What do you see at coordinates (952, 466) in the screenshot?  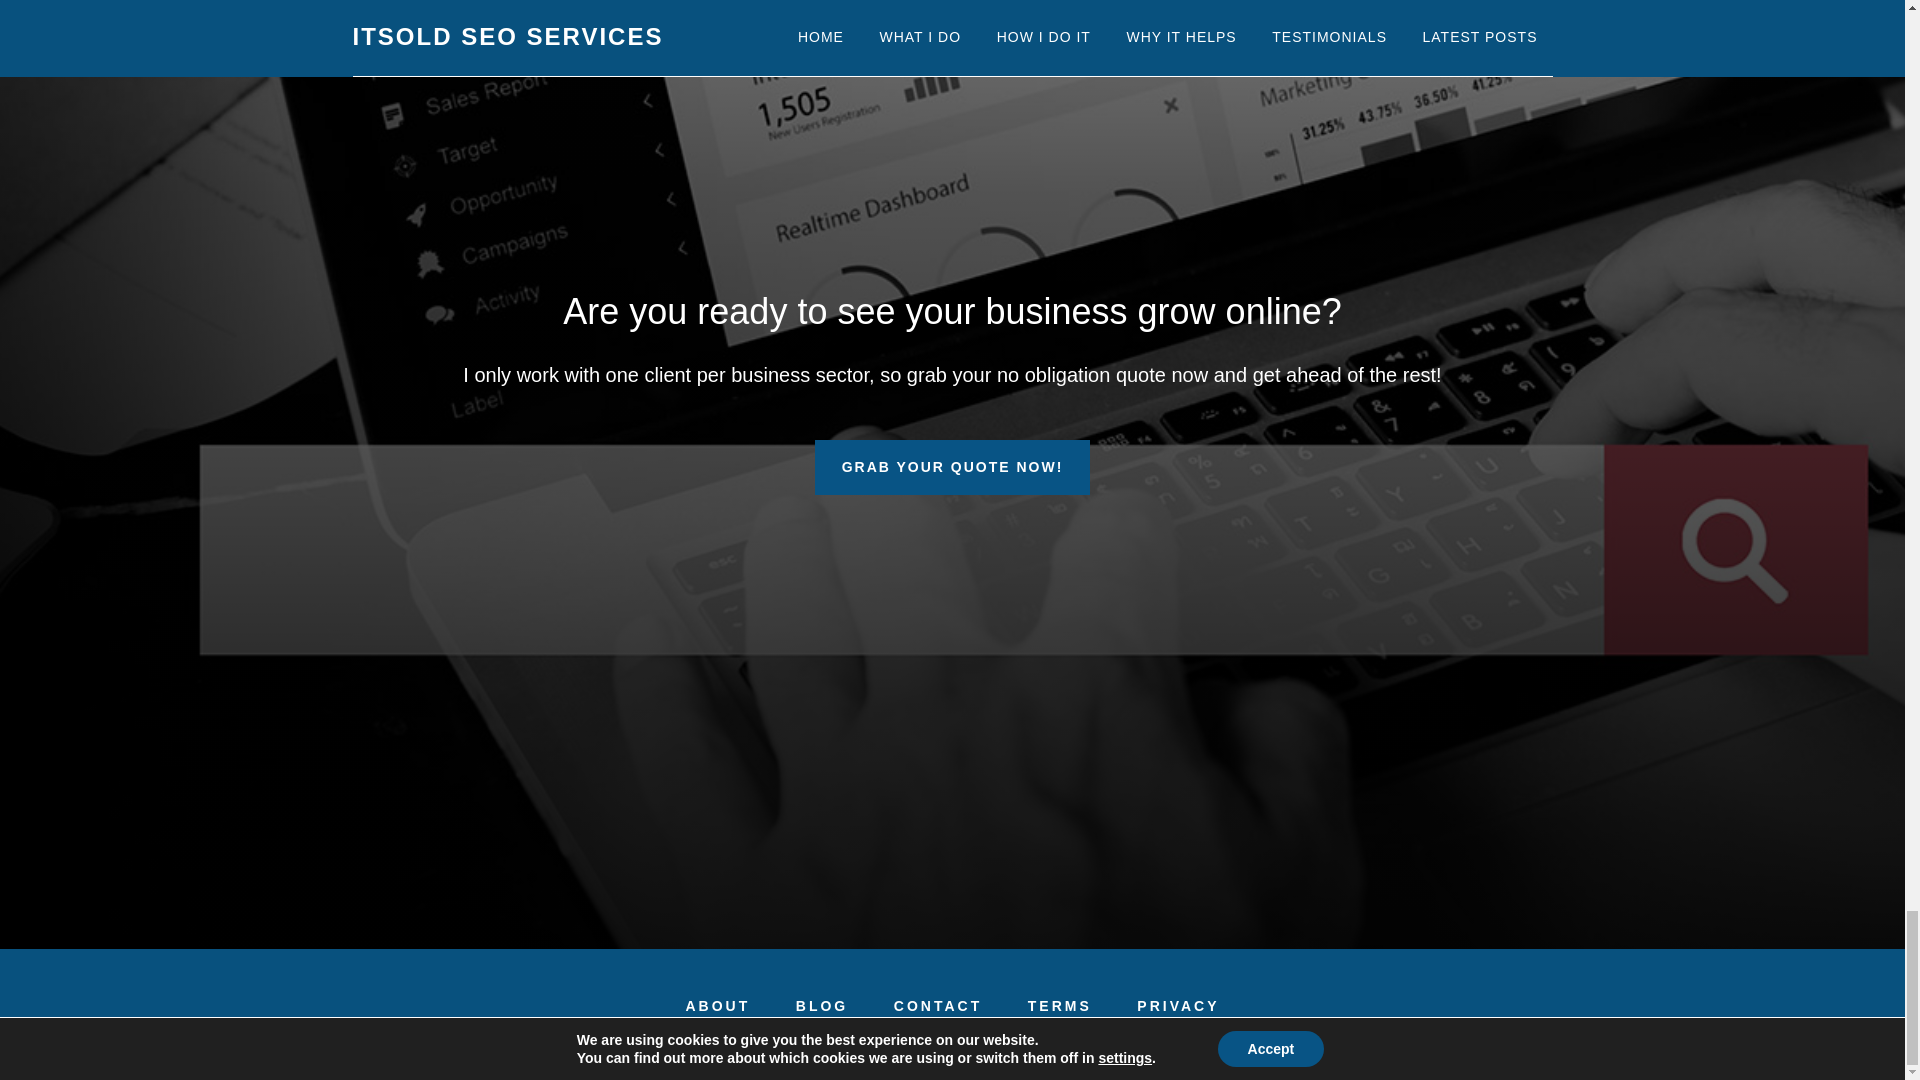 I see `Apply to join my exclusive list of clients today.` at bounding box center [952, 466].